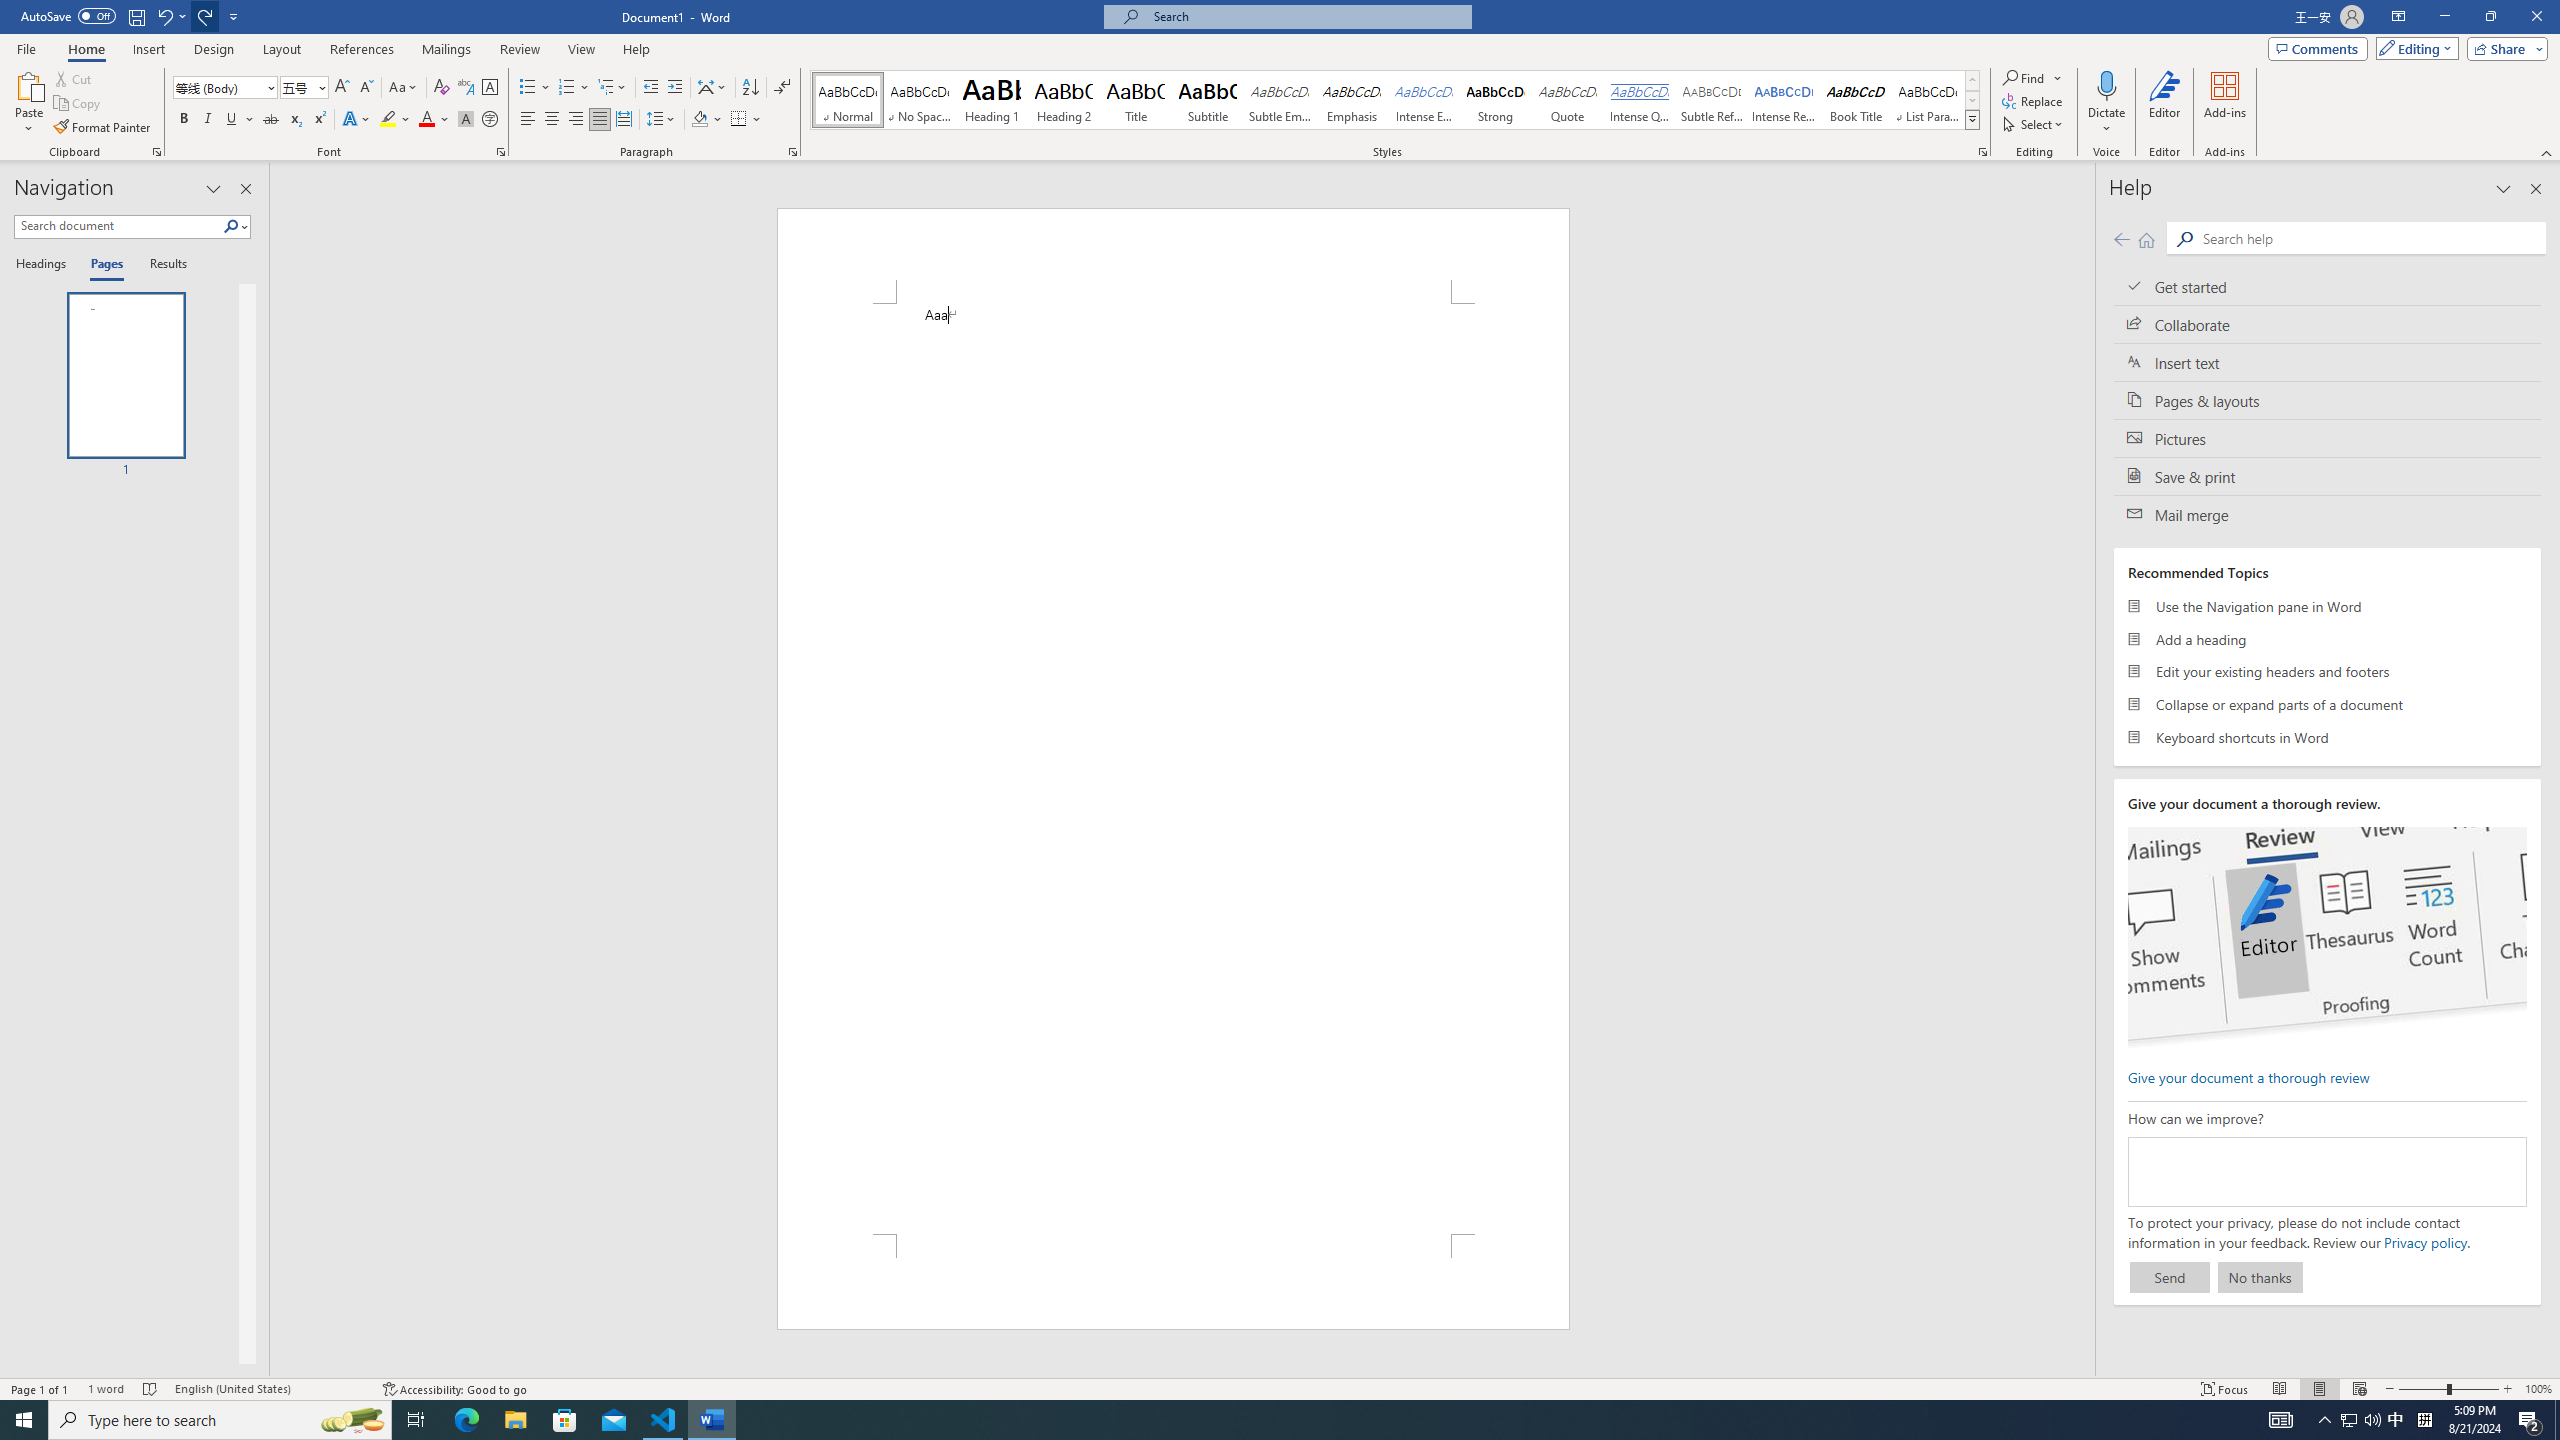 The width and height of the screenshot is (2560, 1440). I want to click on Page Number Page 1 of 1, so click(40, 1389).